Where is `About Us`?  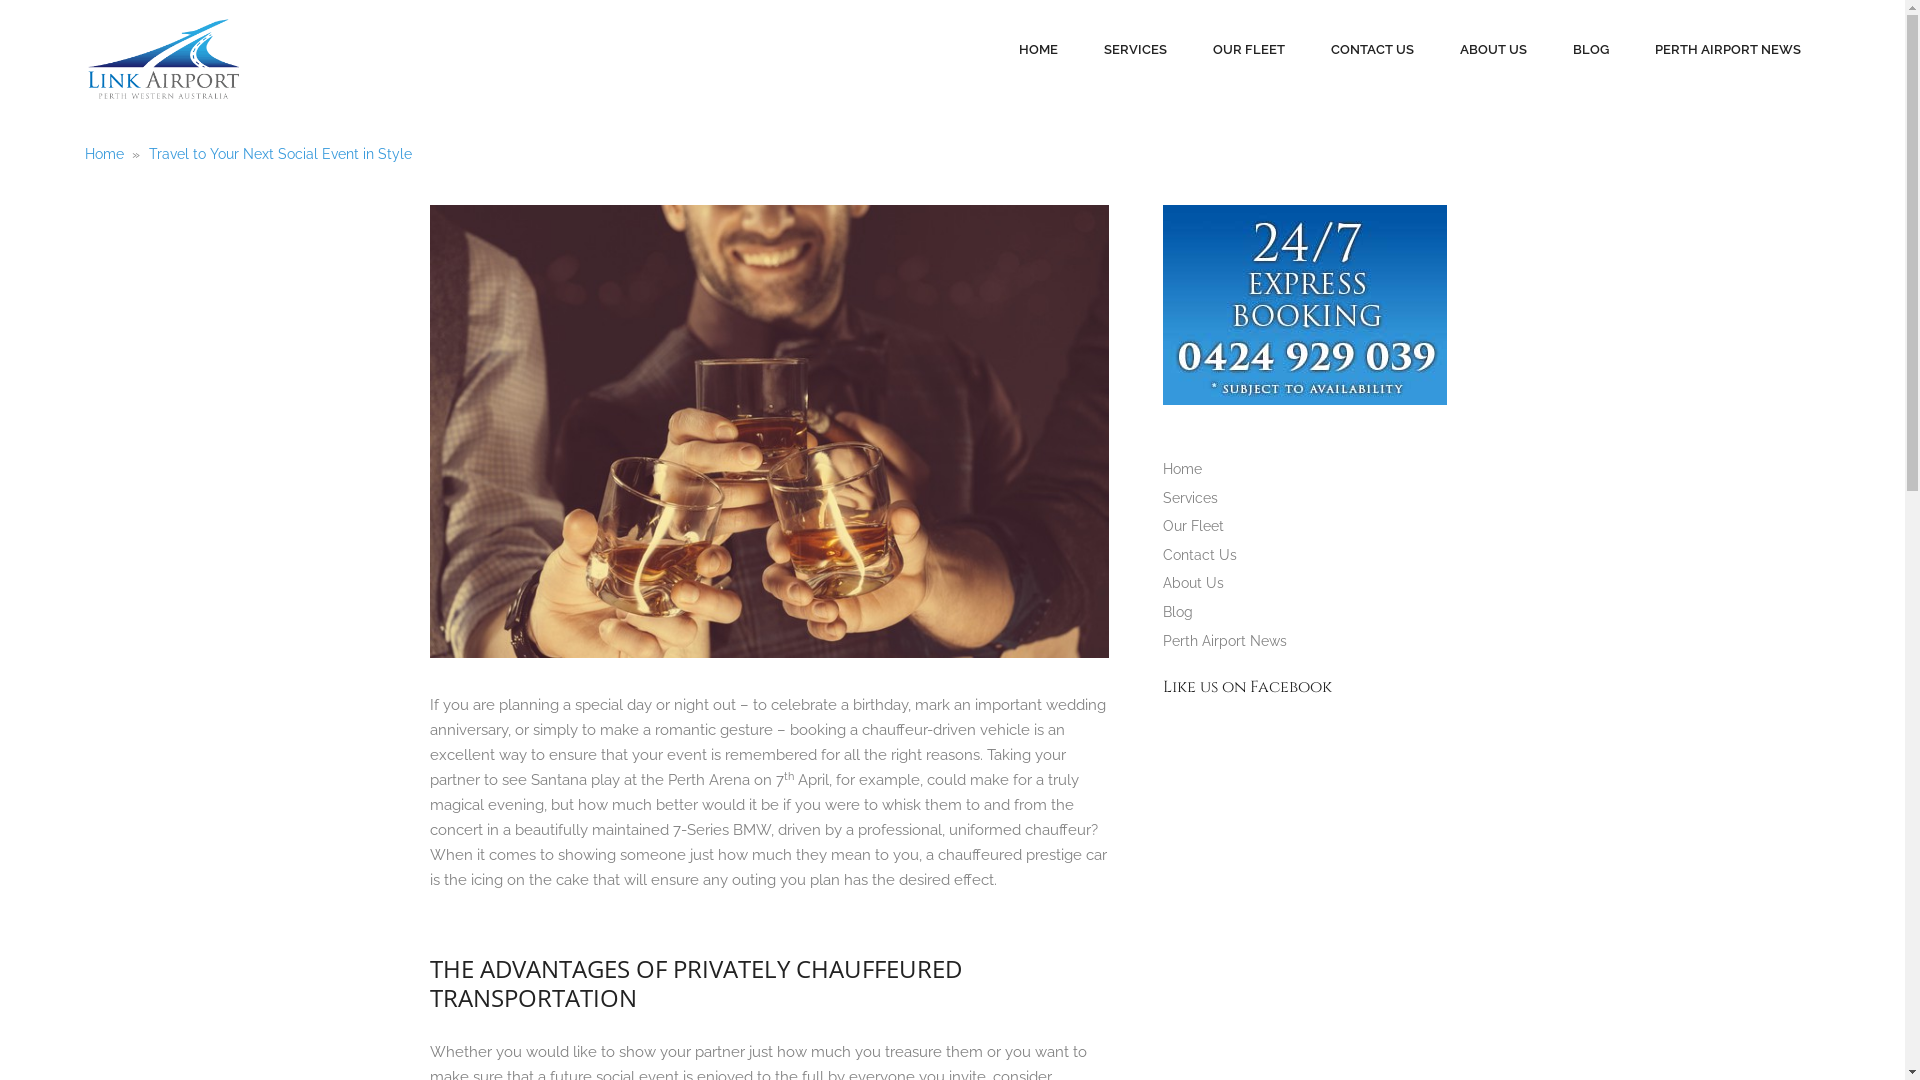 About Us is located at coordinates (1194, 583).